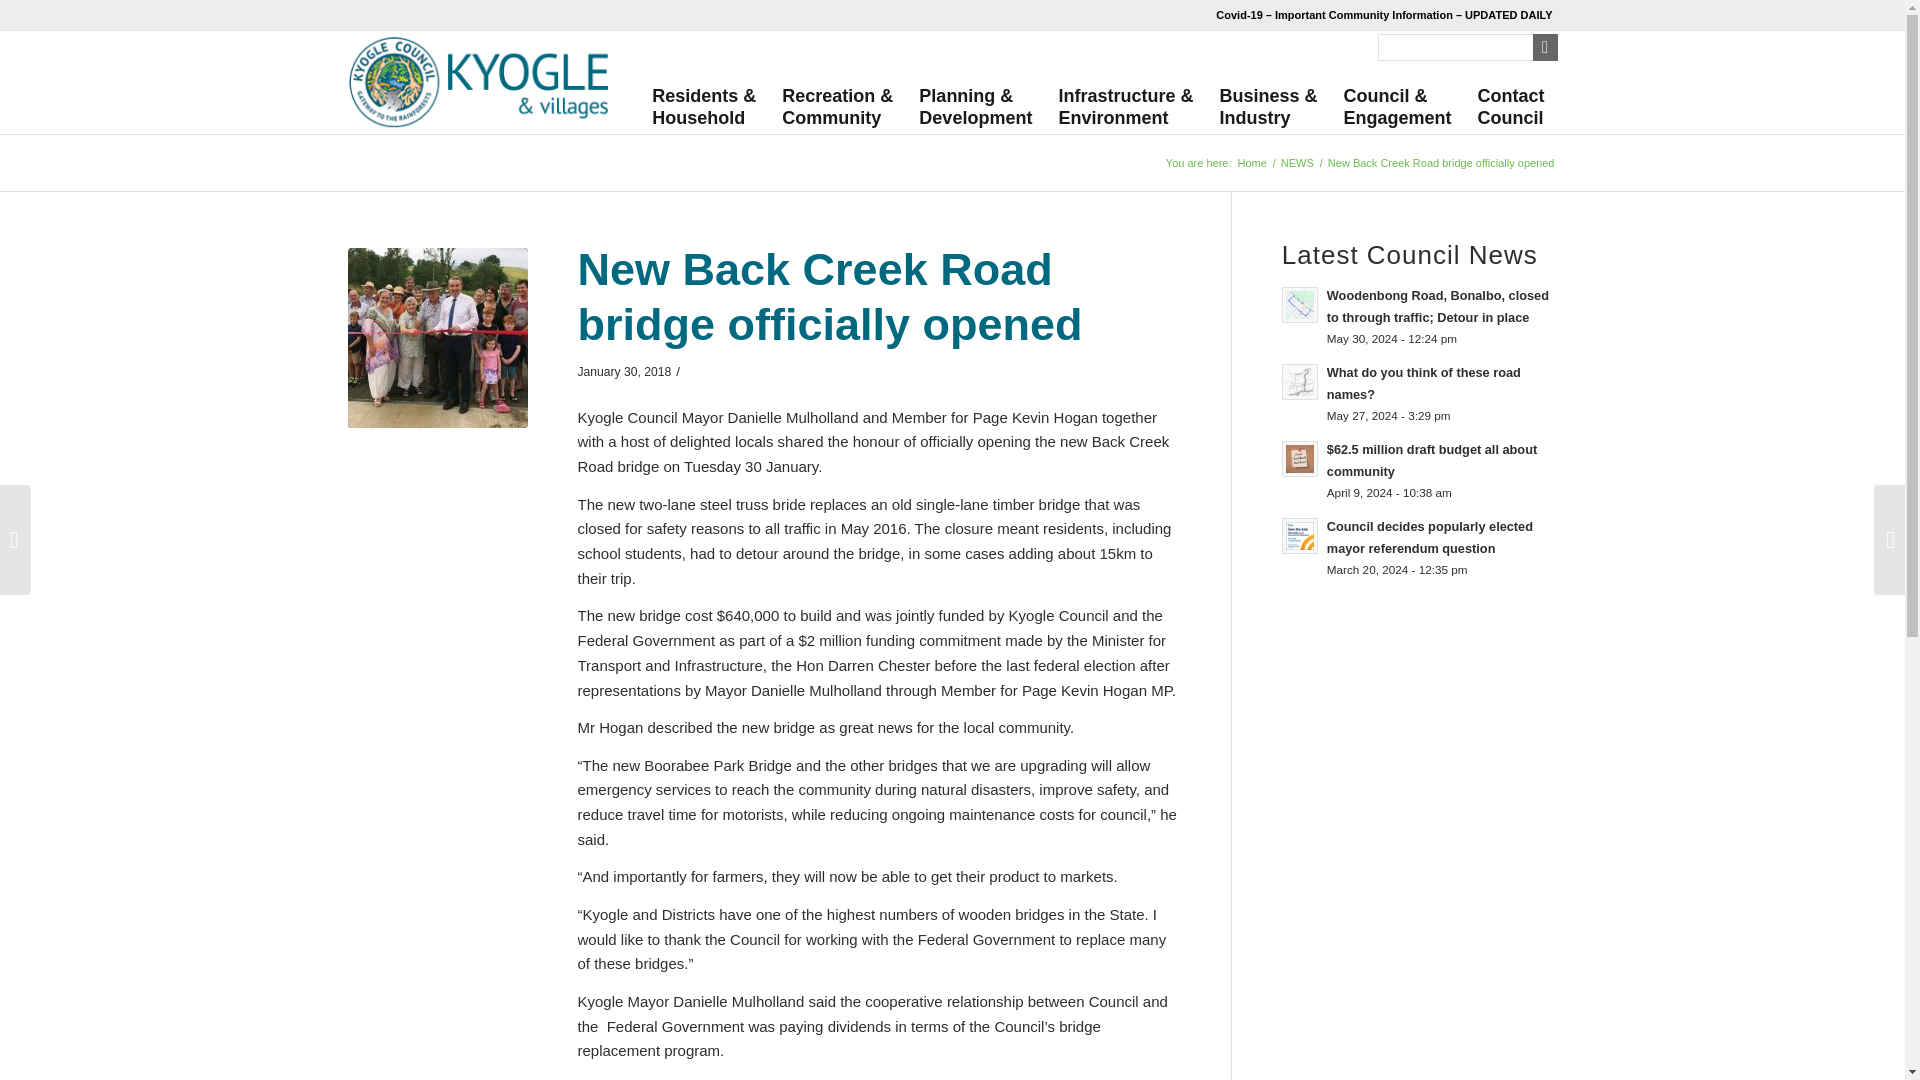  Describe the element at coordinates (438, 338) in the screenshot. I see `Back Creek Road Bridge opening fb` at that location.